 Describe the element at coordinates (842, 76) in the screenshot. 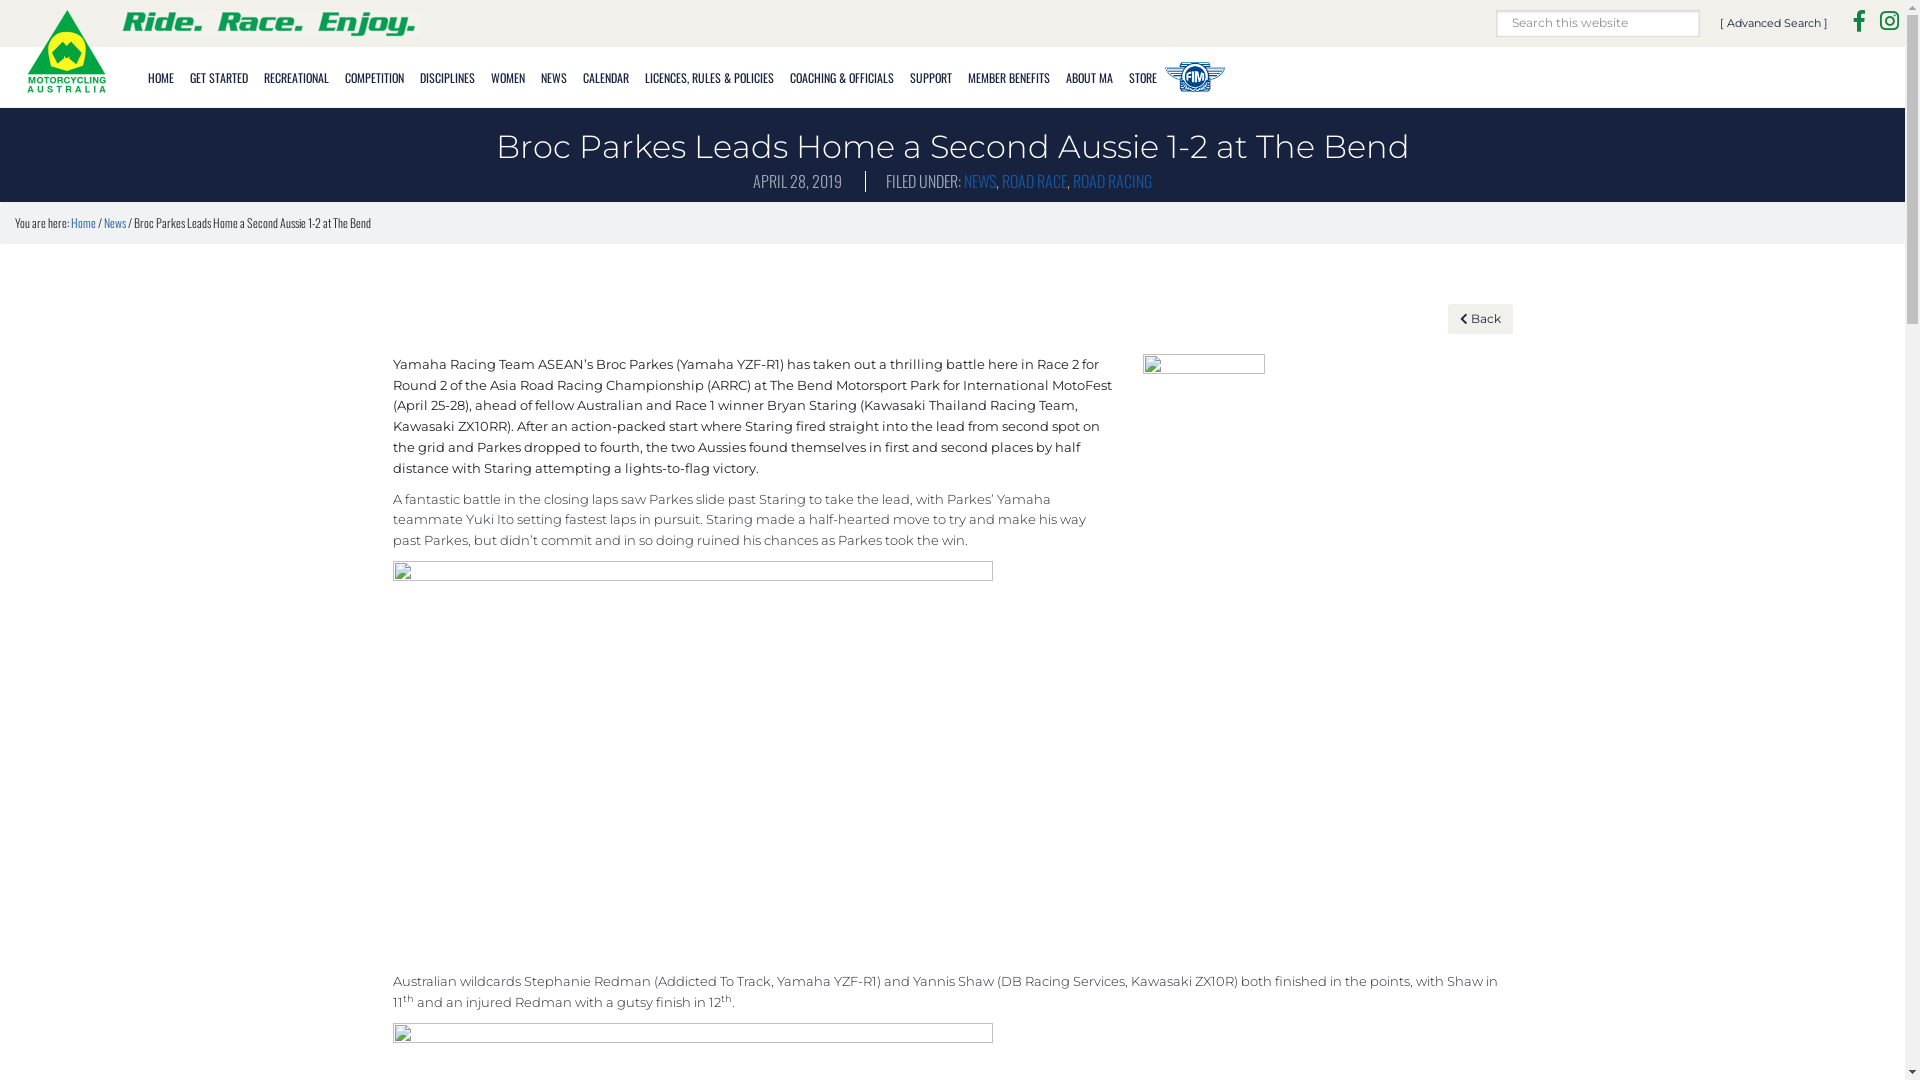

I see `COACHING & OFFICIALS` at that location.